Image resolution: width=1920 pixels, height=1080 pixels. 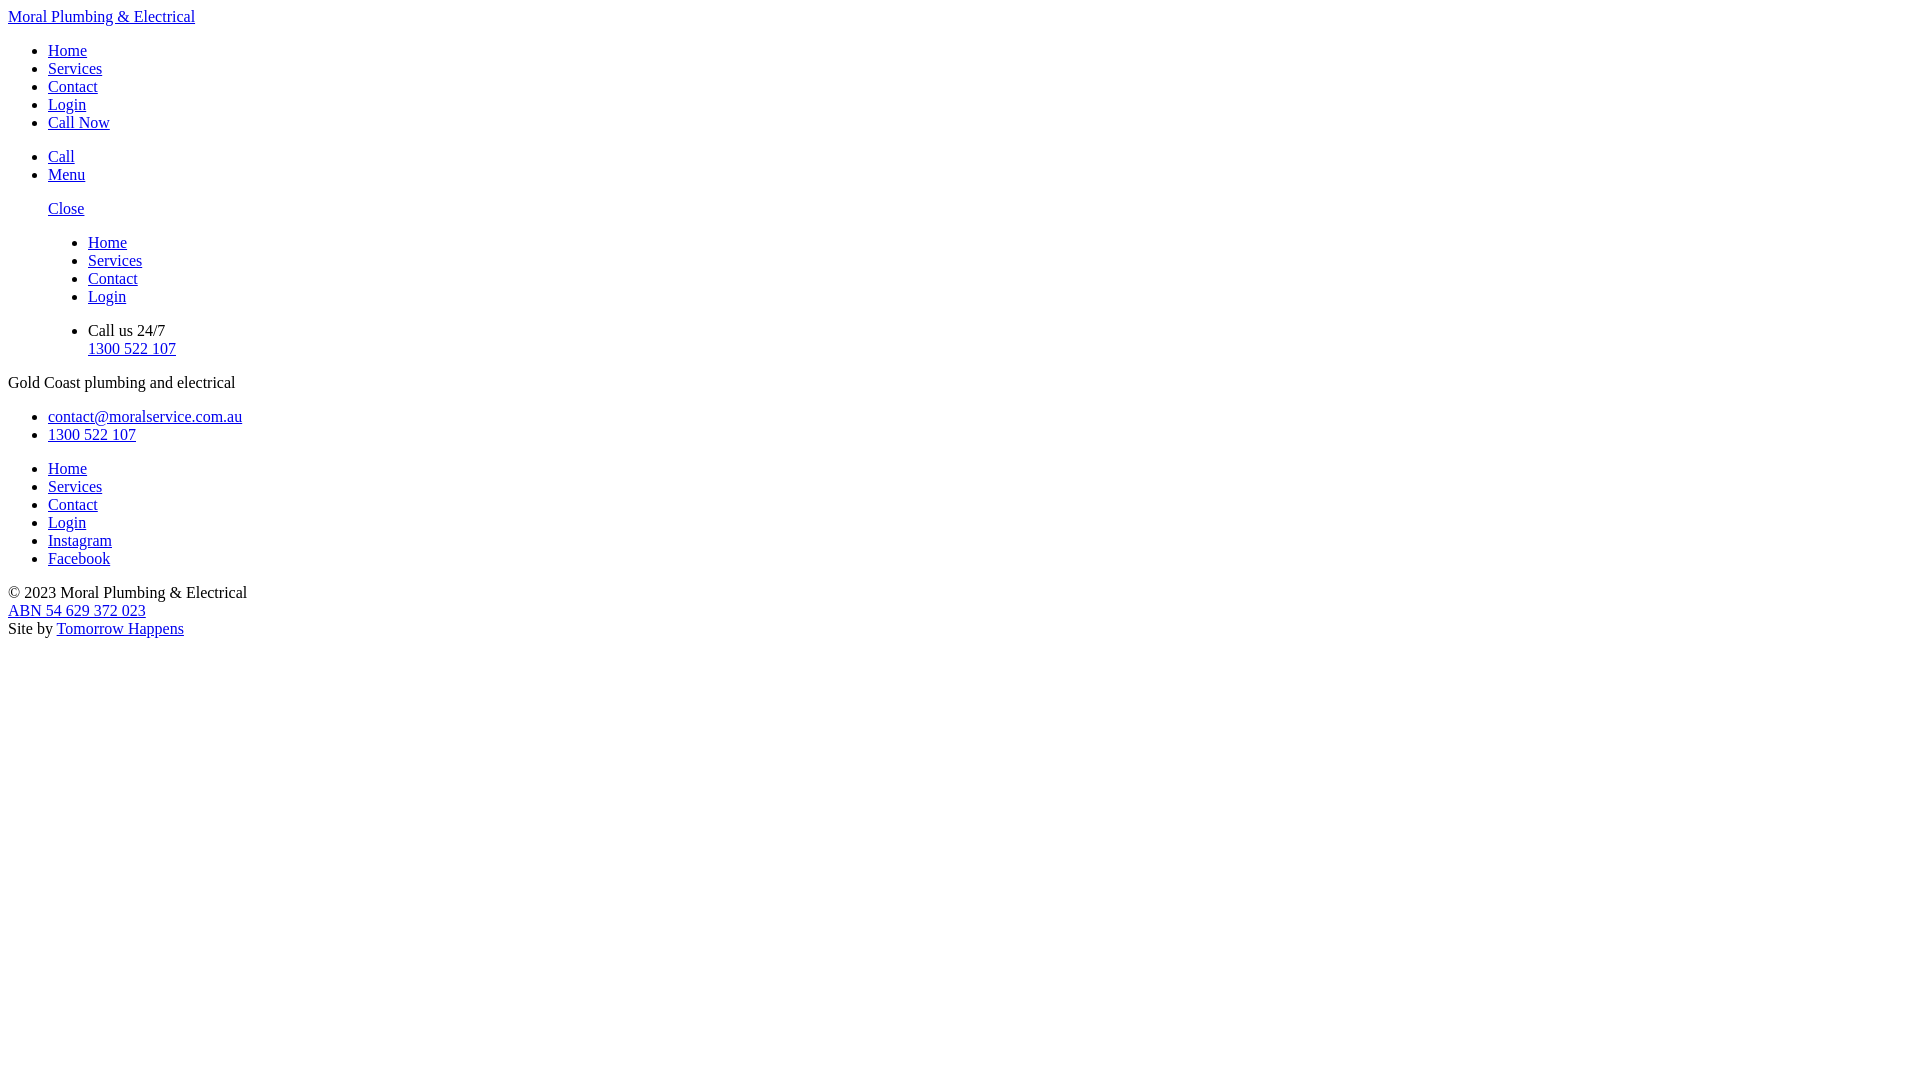 What do you see at coordinates (102, 16) in the screenshot?
I see `Moral Plumbing & Electrical` at bounding box center [102, 16].